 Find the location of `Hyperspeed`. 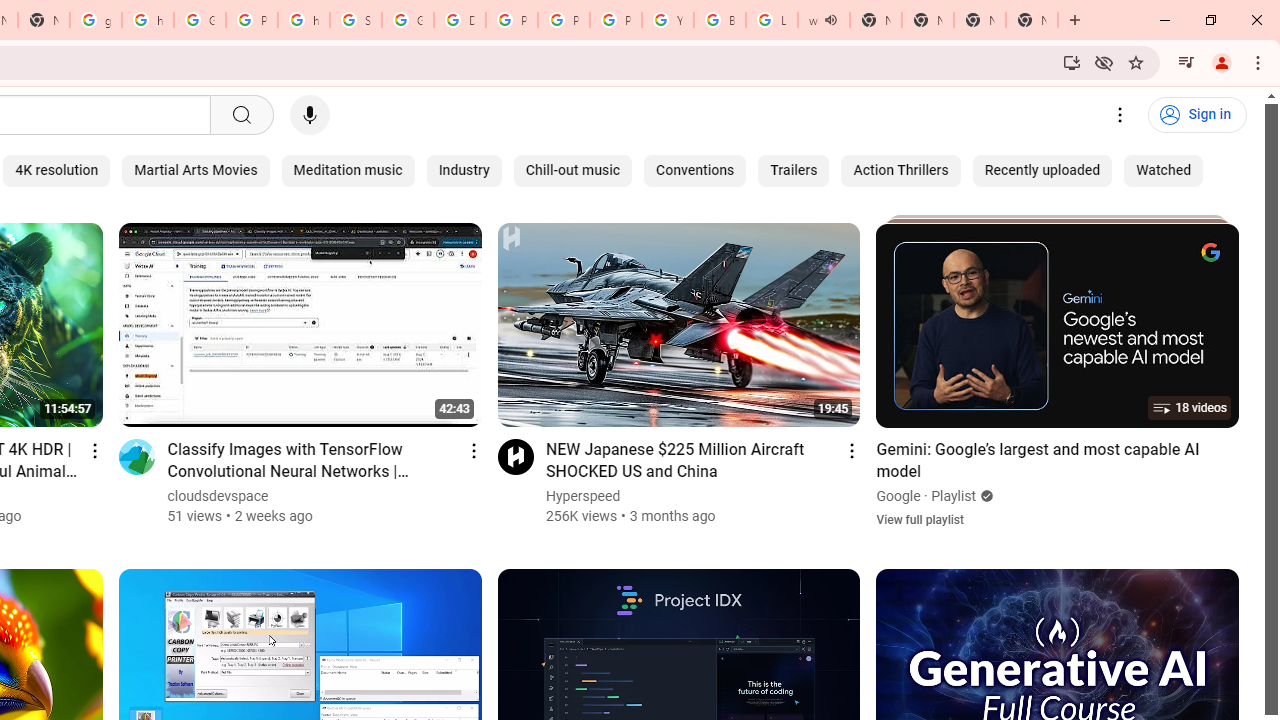

Hyperspeed is located at coordinates (584, 496).